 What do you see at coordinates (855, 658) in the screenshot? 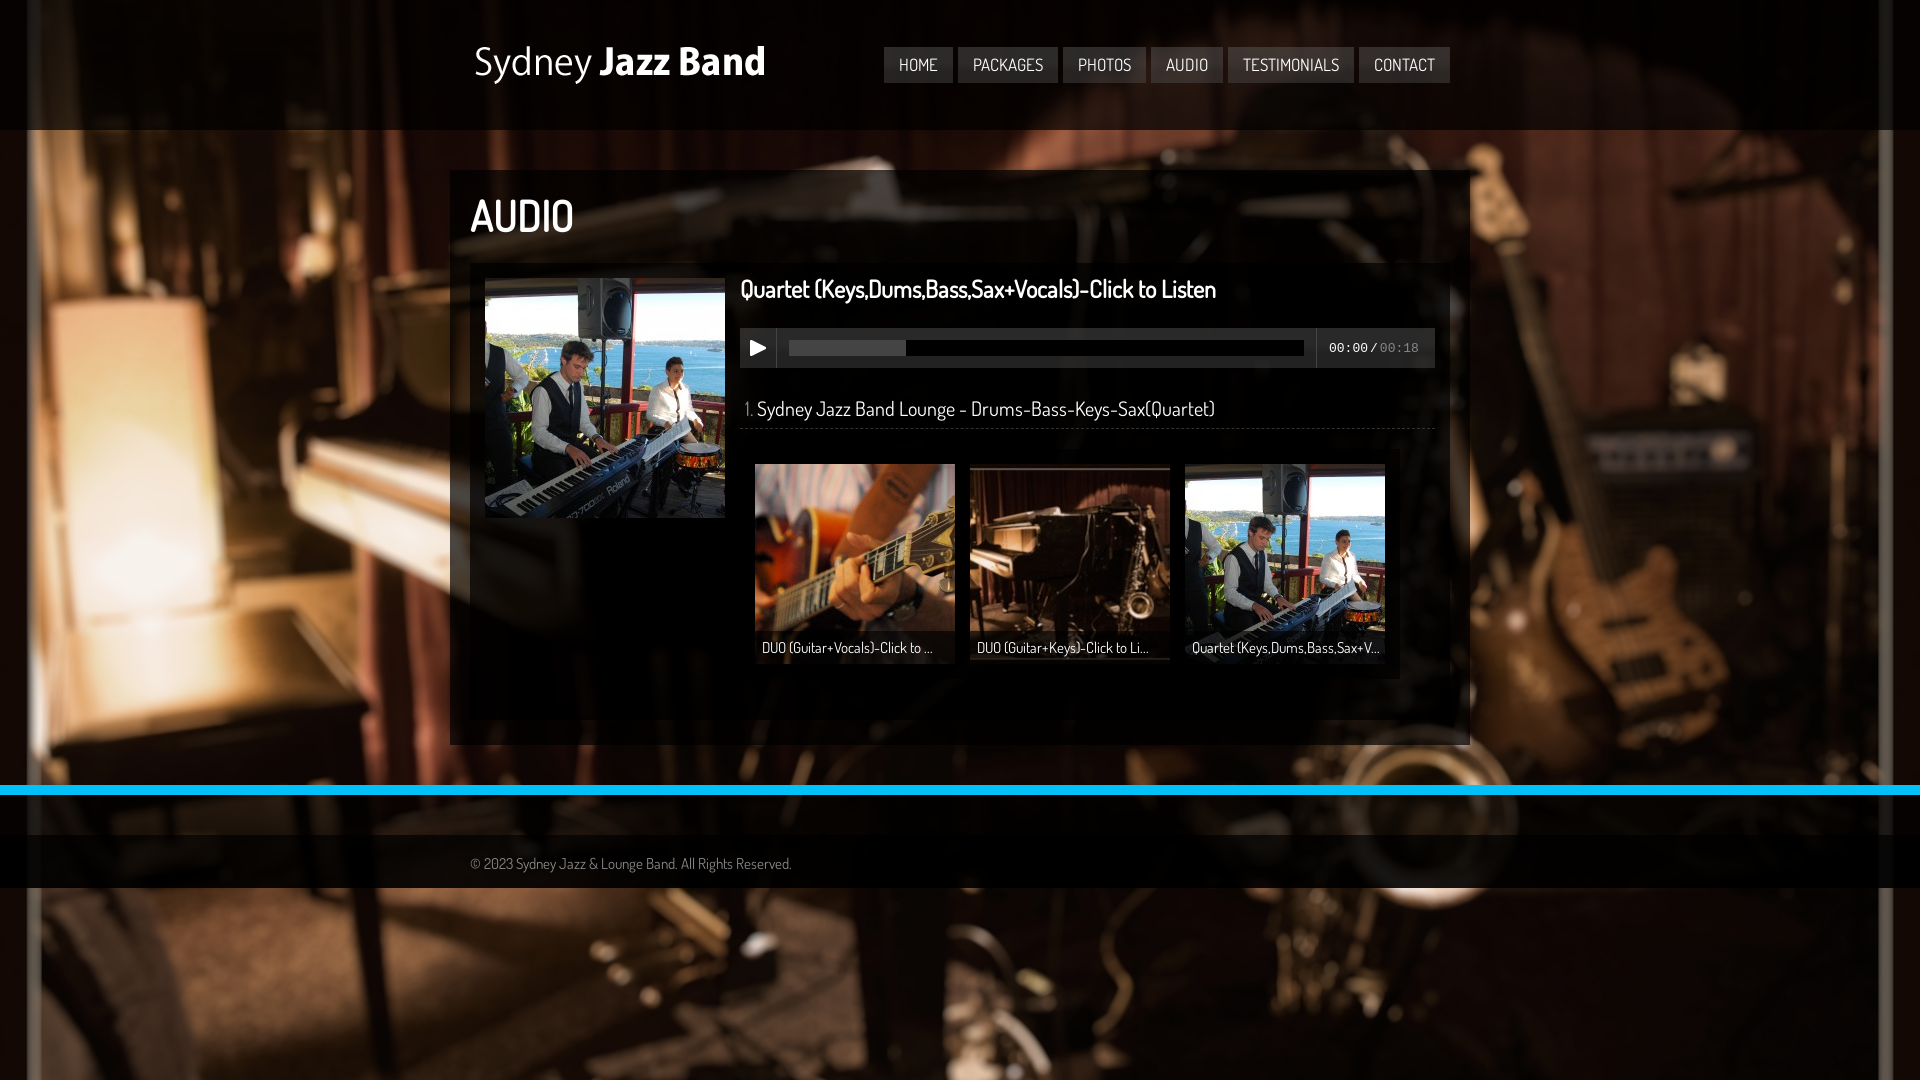
I see `DUO (Guitar+Vocals)-Click to ...` at bounding box center [855, 658].